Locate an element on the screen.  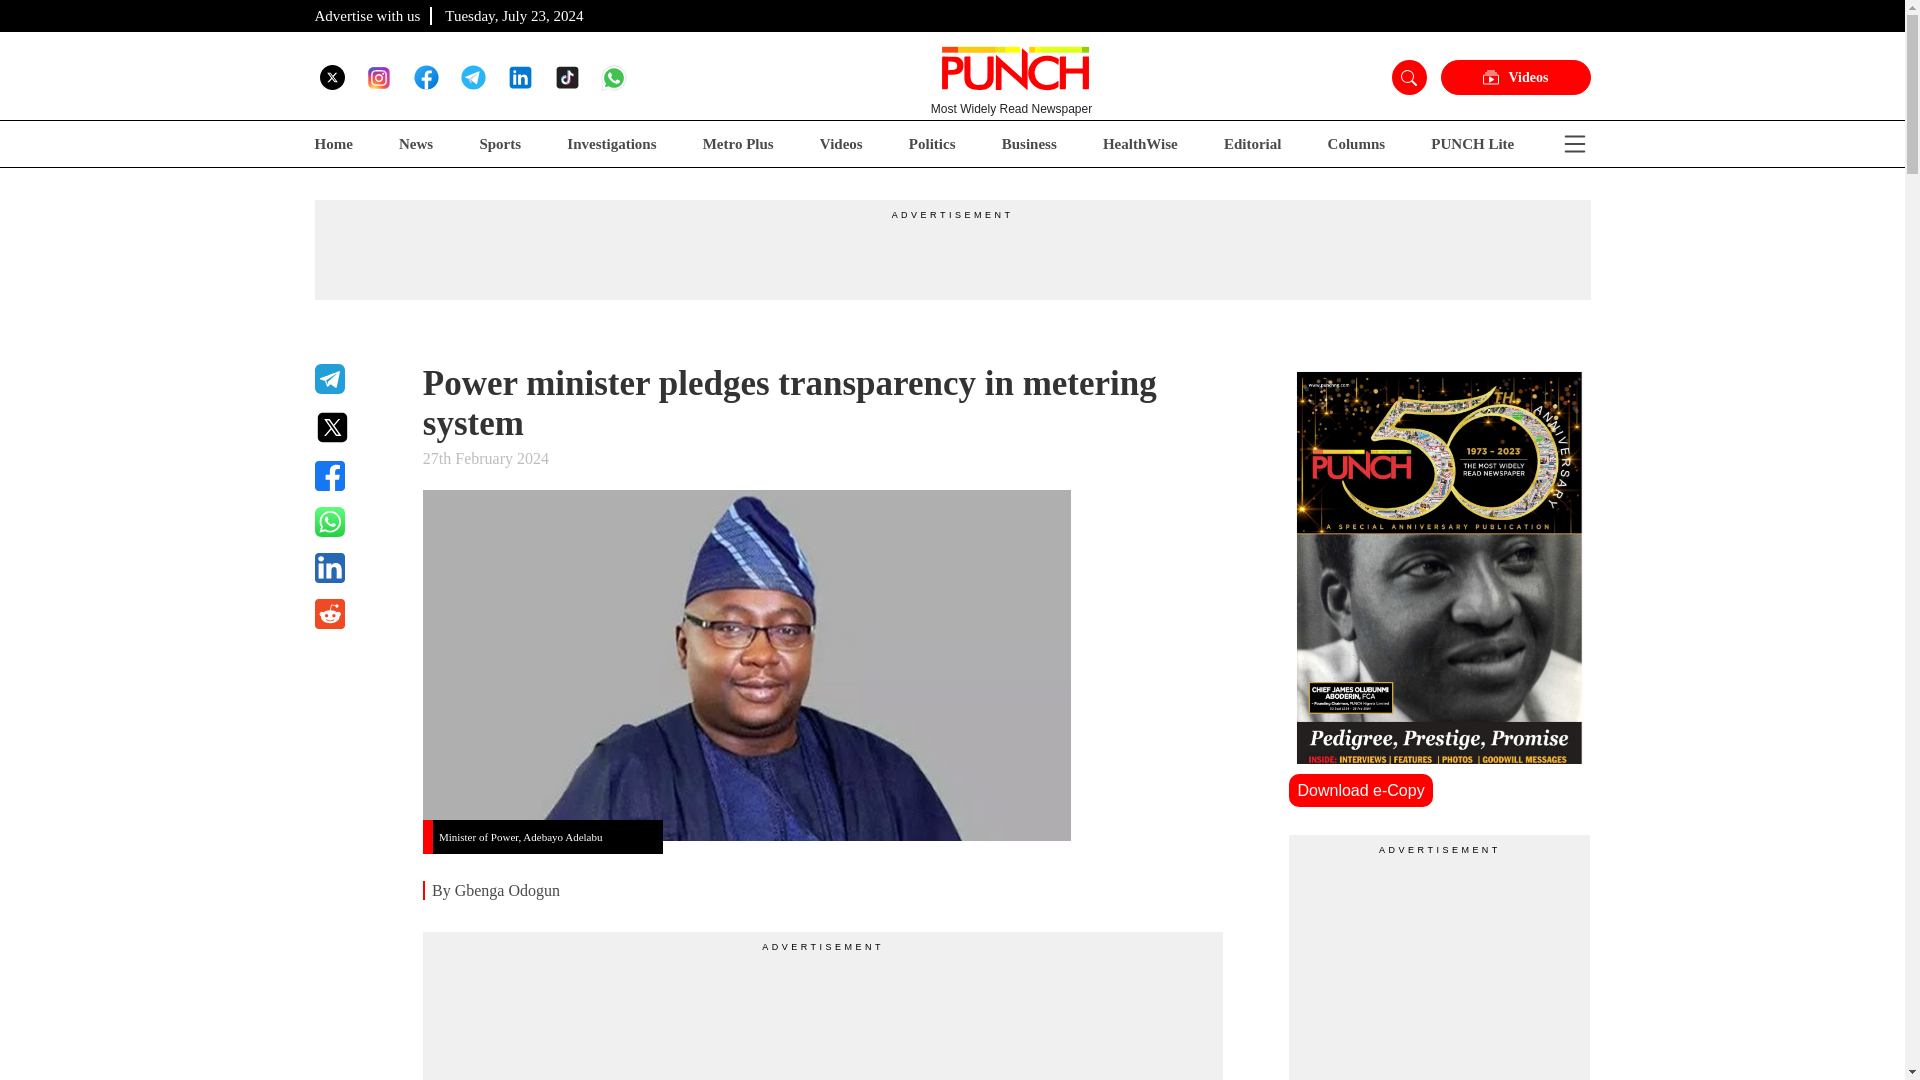
Follow Us on Facebook is located at coordinates (426, 76).